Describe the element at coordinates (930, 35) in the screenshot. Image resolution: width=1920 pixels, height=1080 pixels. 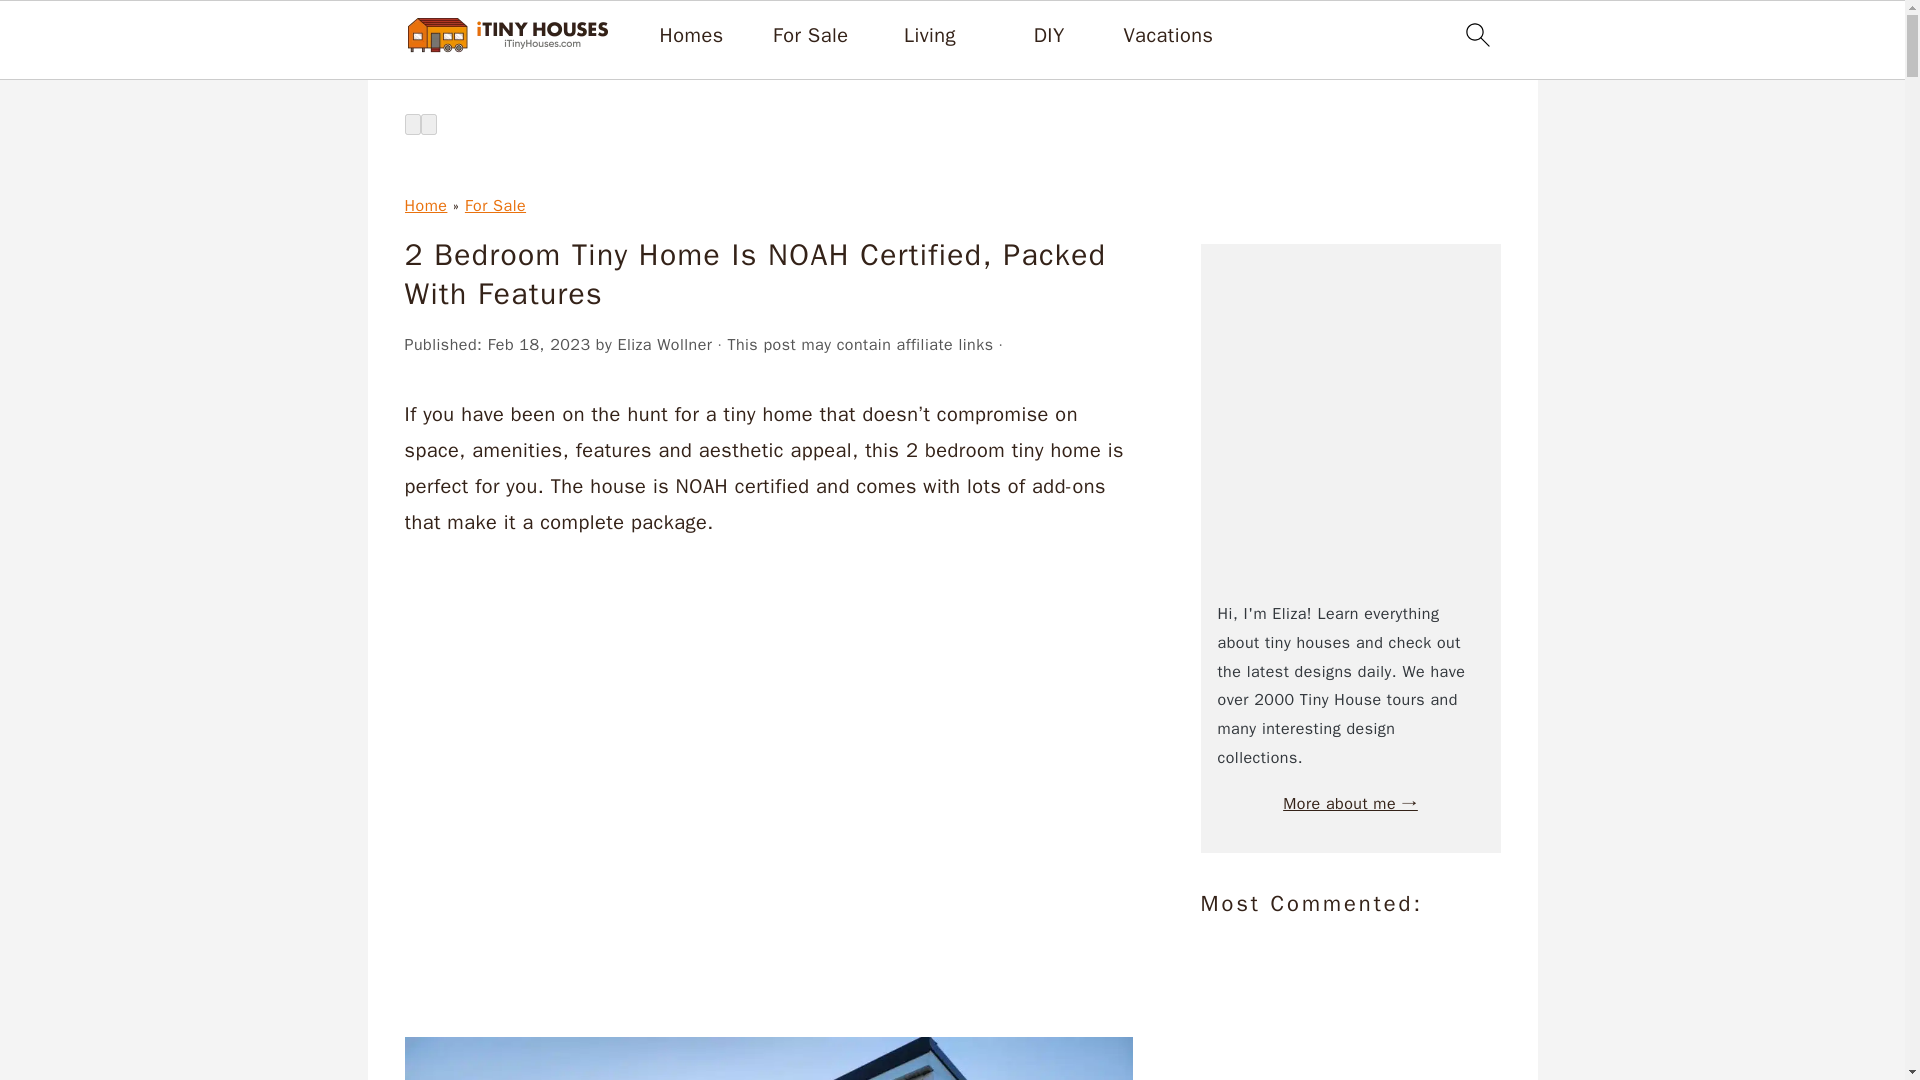
I see `Living` at that location.